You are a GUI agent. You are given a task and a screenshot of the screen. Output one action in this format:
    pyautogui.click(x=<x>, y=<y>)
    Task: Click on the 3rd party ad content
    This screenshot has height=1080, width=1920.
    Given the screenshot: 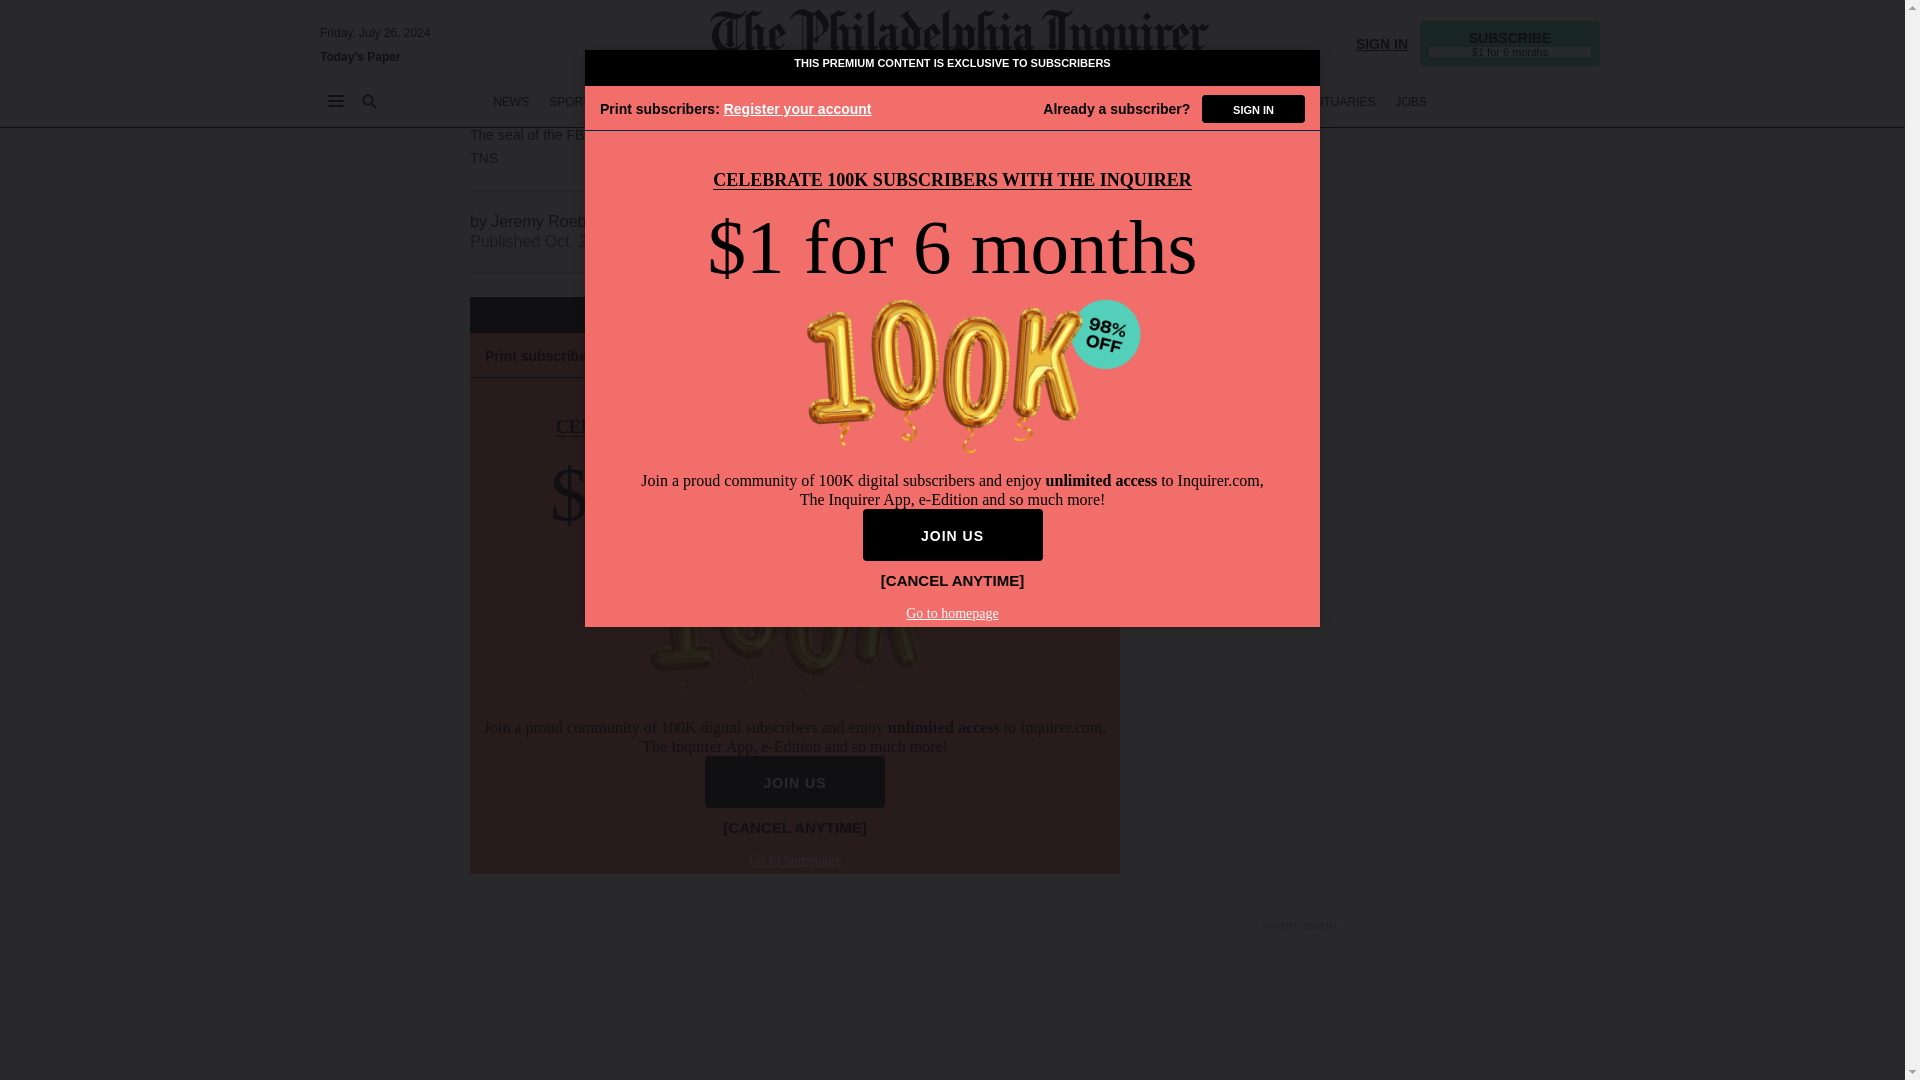 What is the action you would take?
    pyautogui.click(x=1300, y=150)
    